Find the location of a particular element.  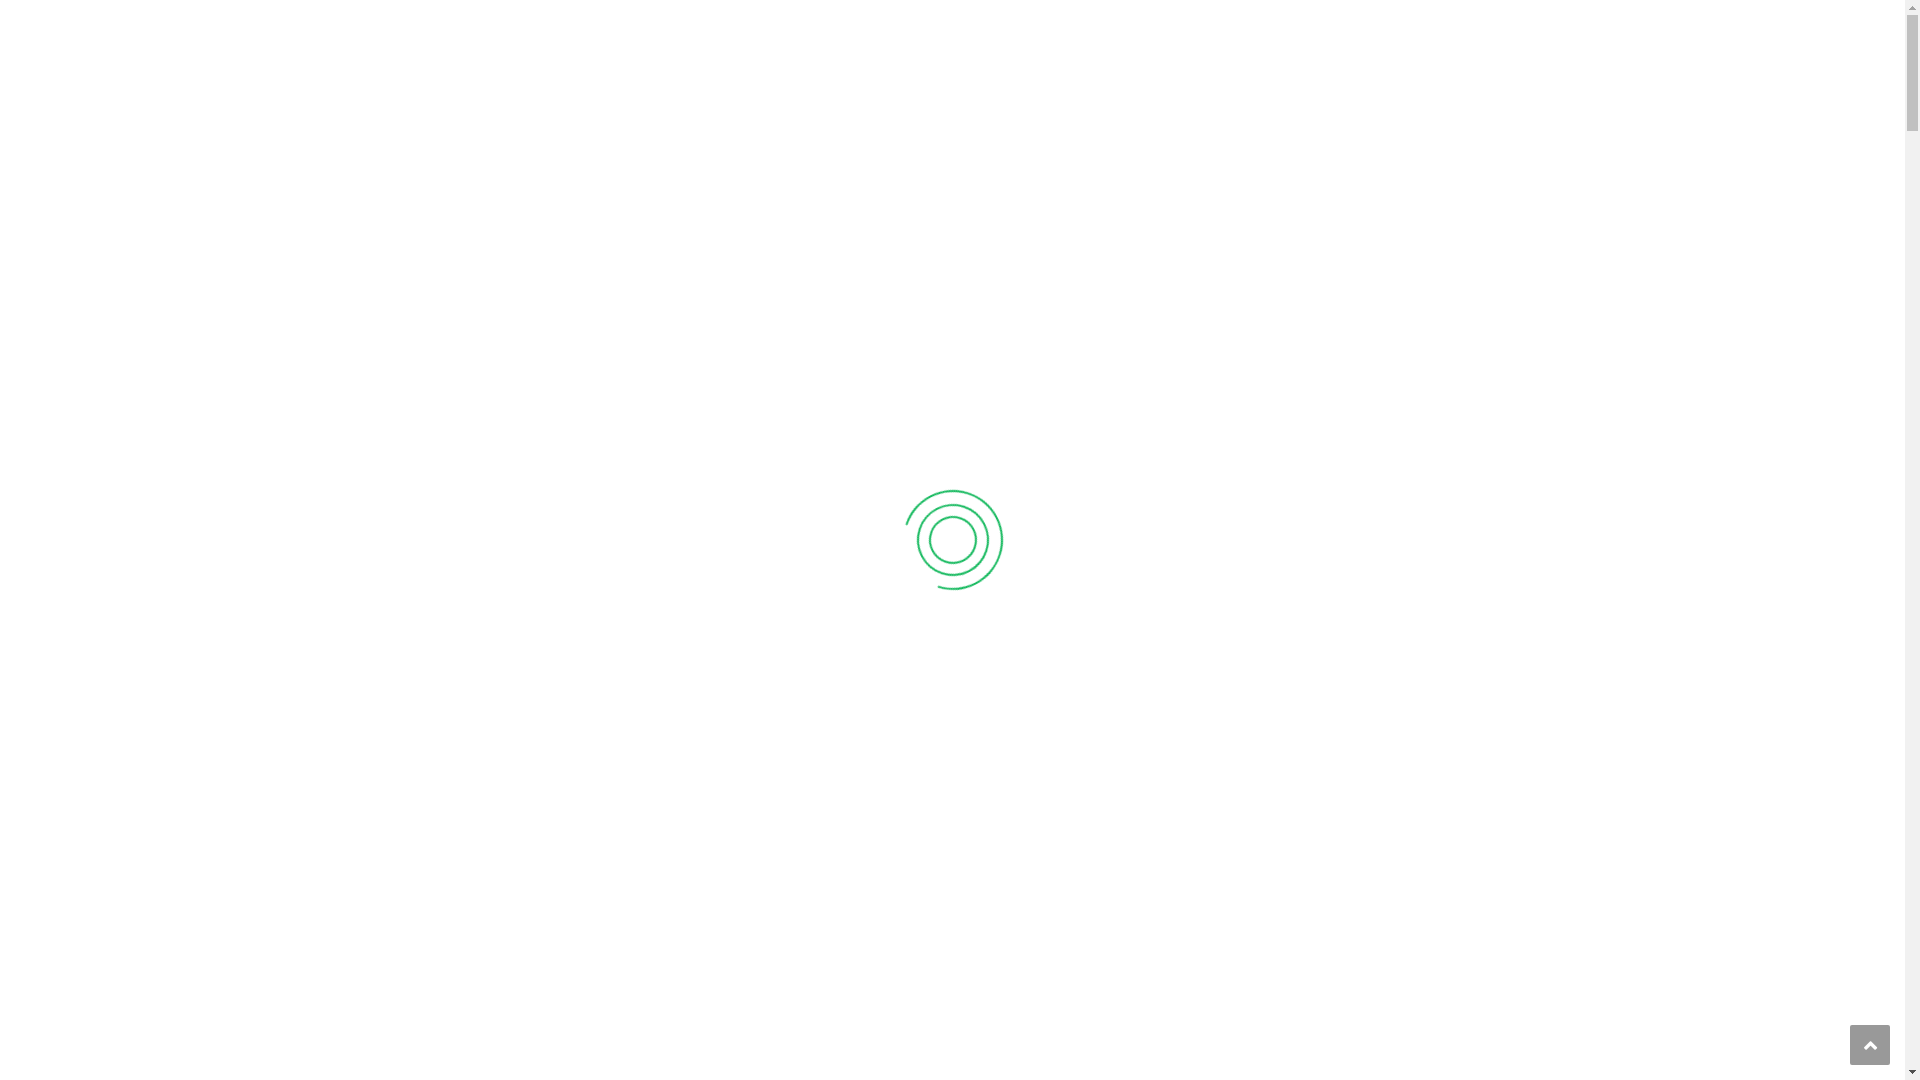

+1 647-241-5126 is located at coordinates (474, 23).